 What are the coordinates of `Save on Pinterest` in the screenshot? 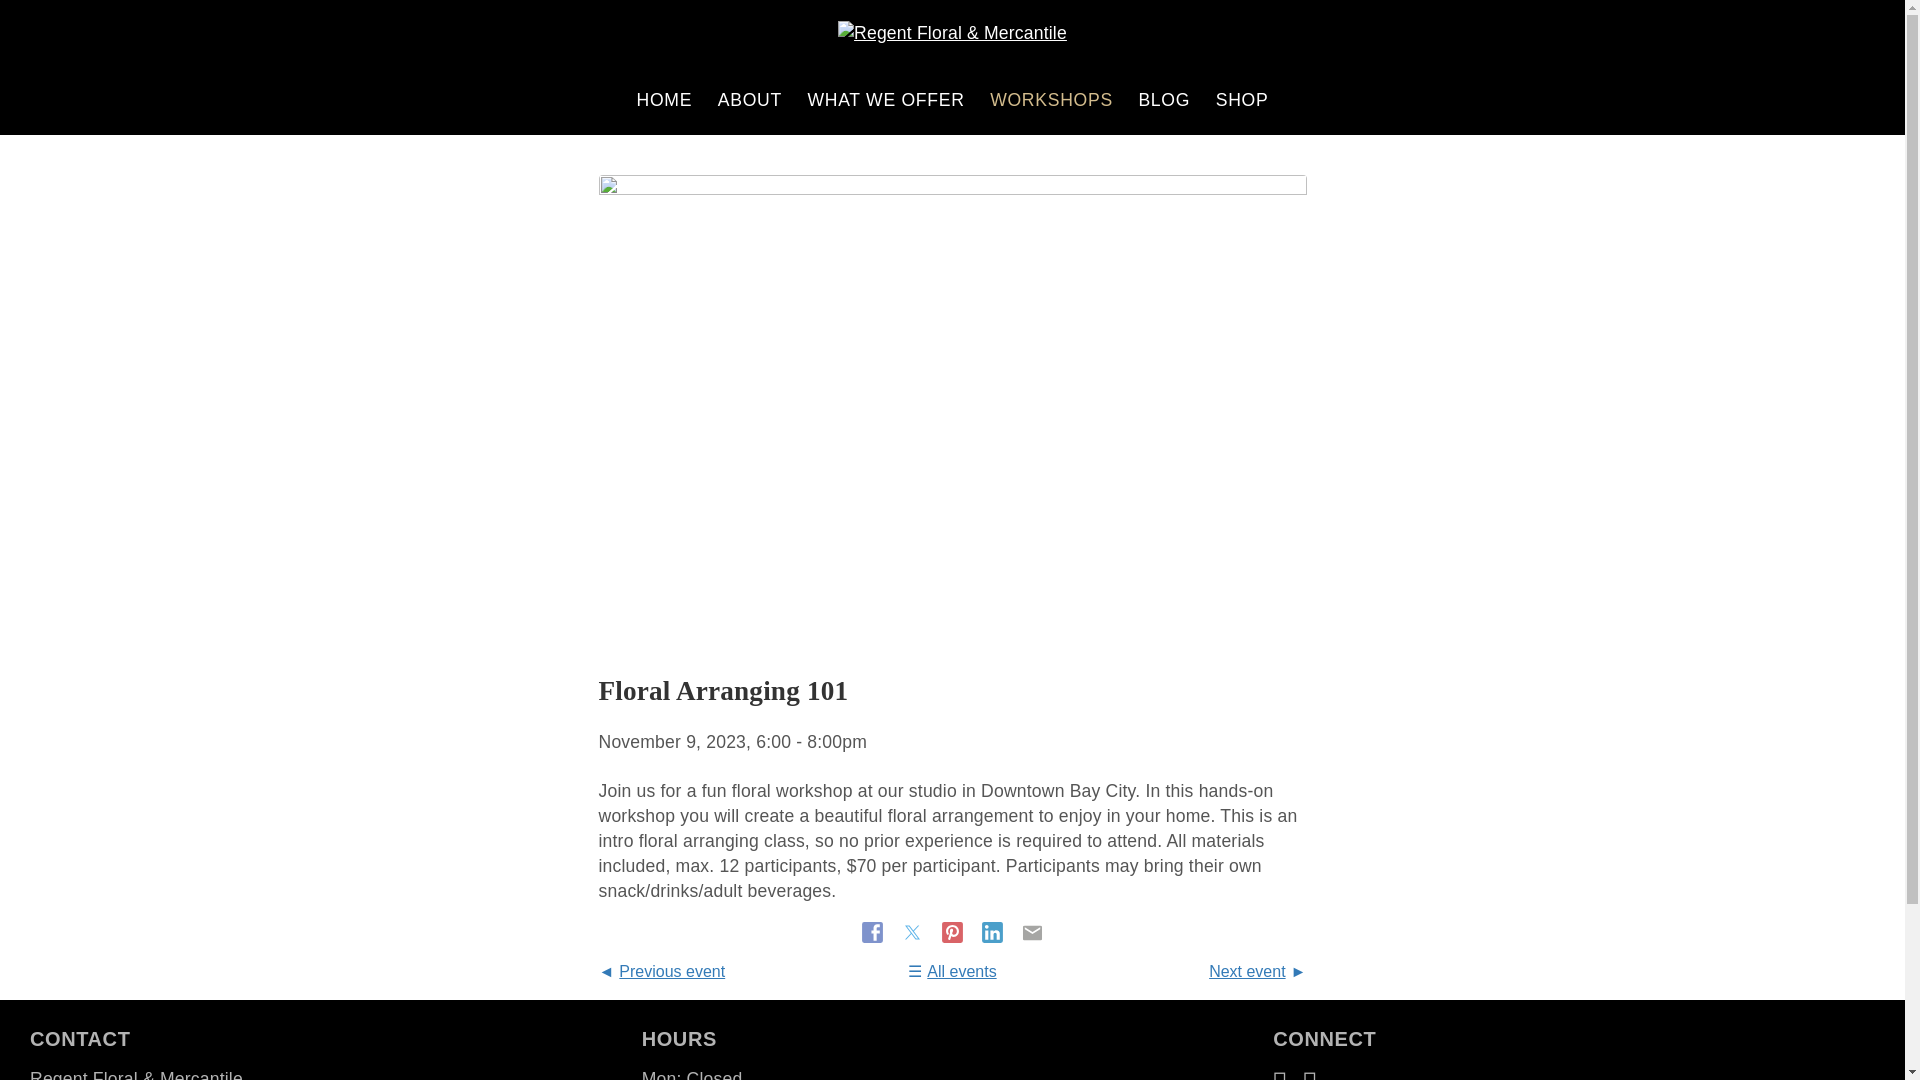 It's located at (954, 932).